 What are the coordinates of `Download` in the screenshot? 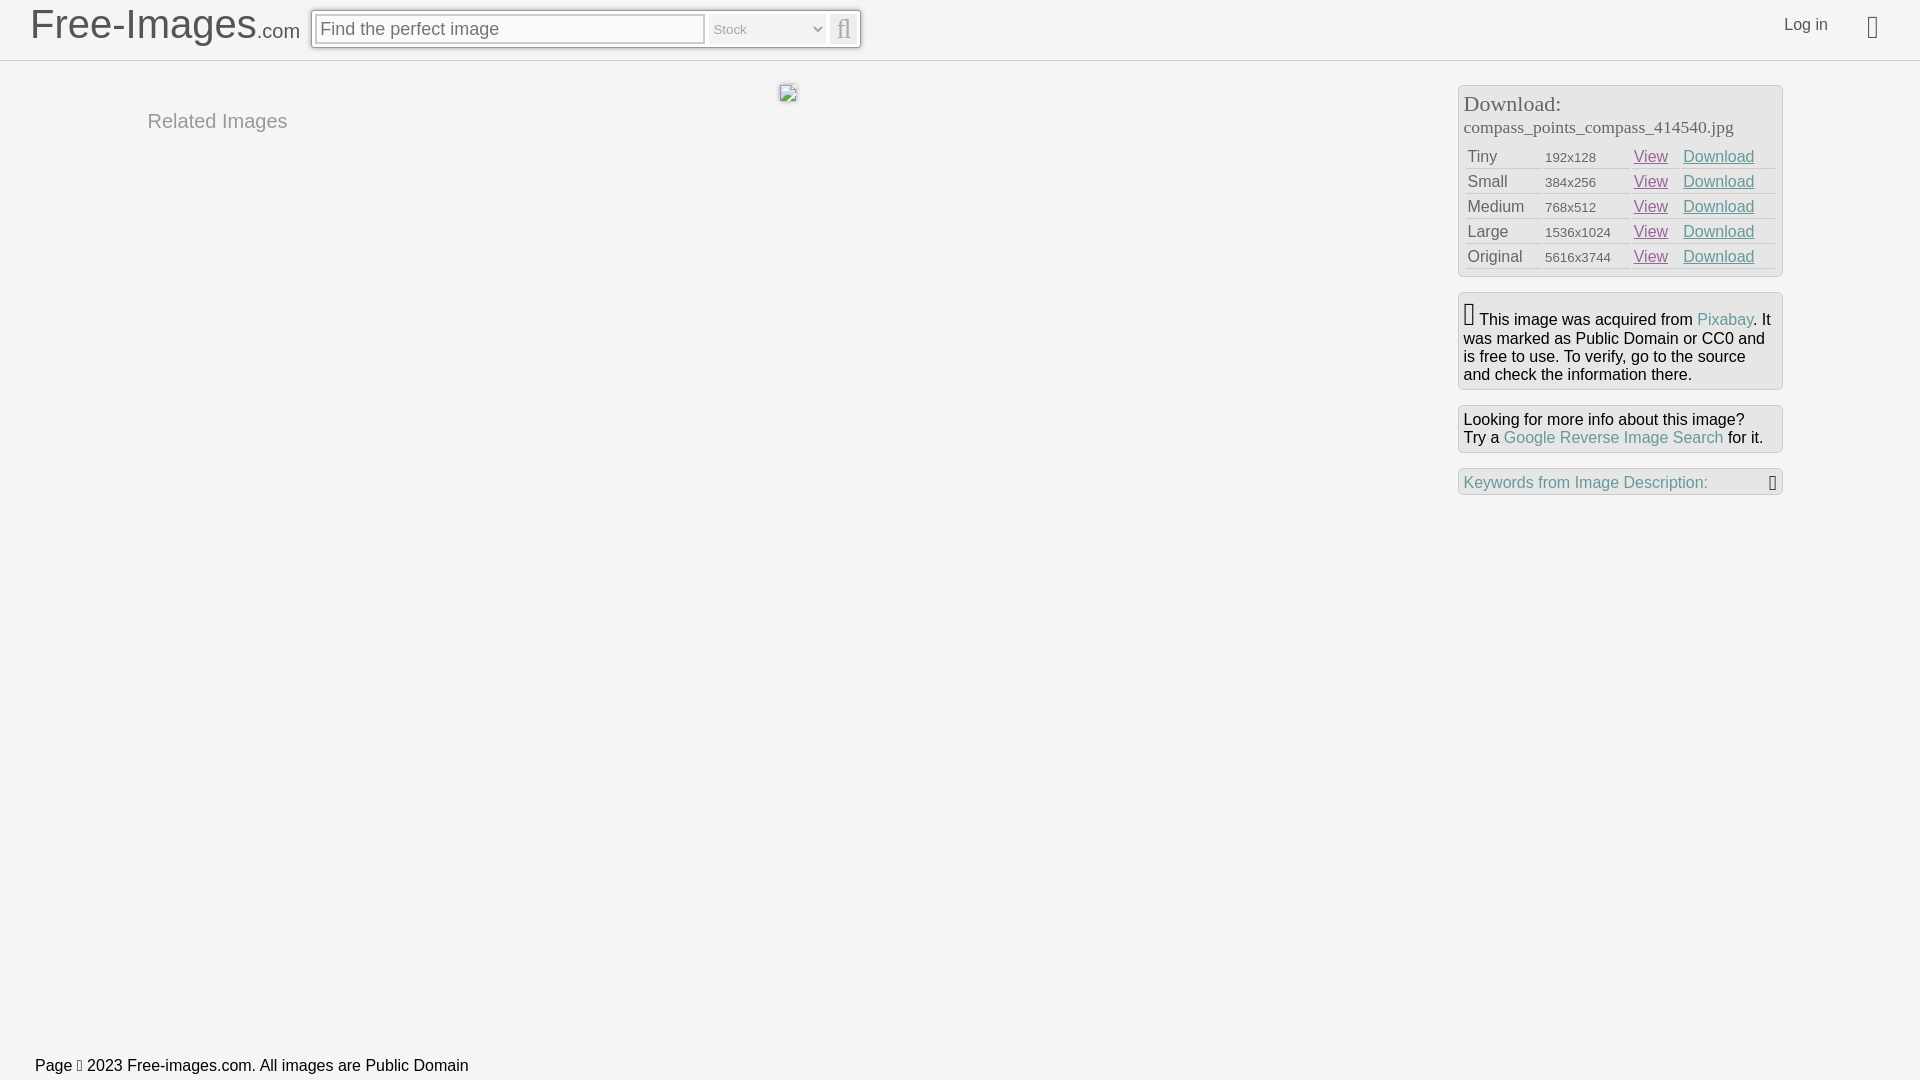 It's located at (1718, 230).